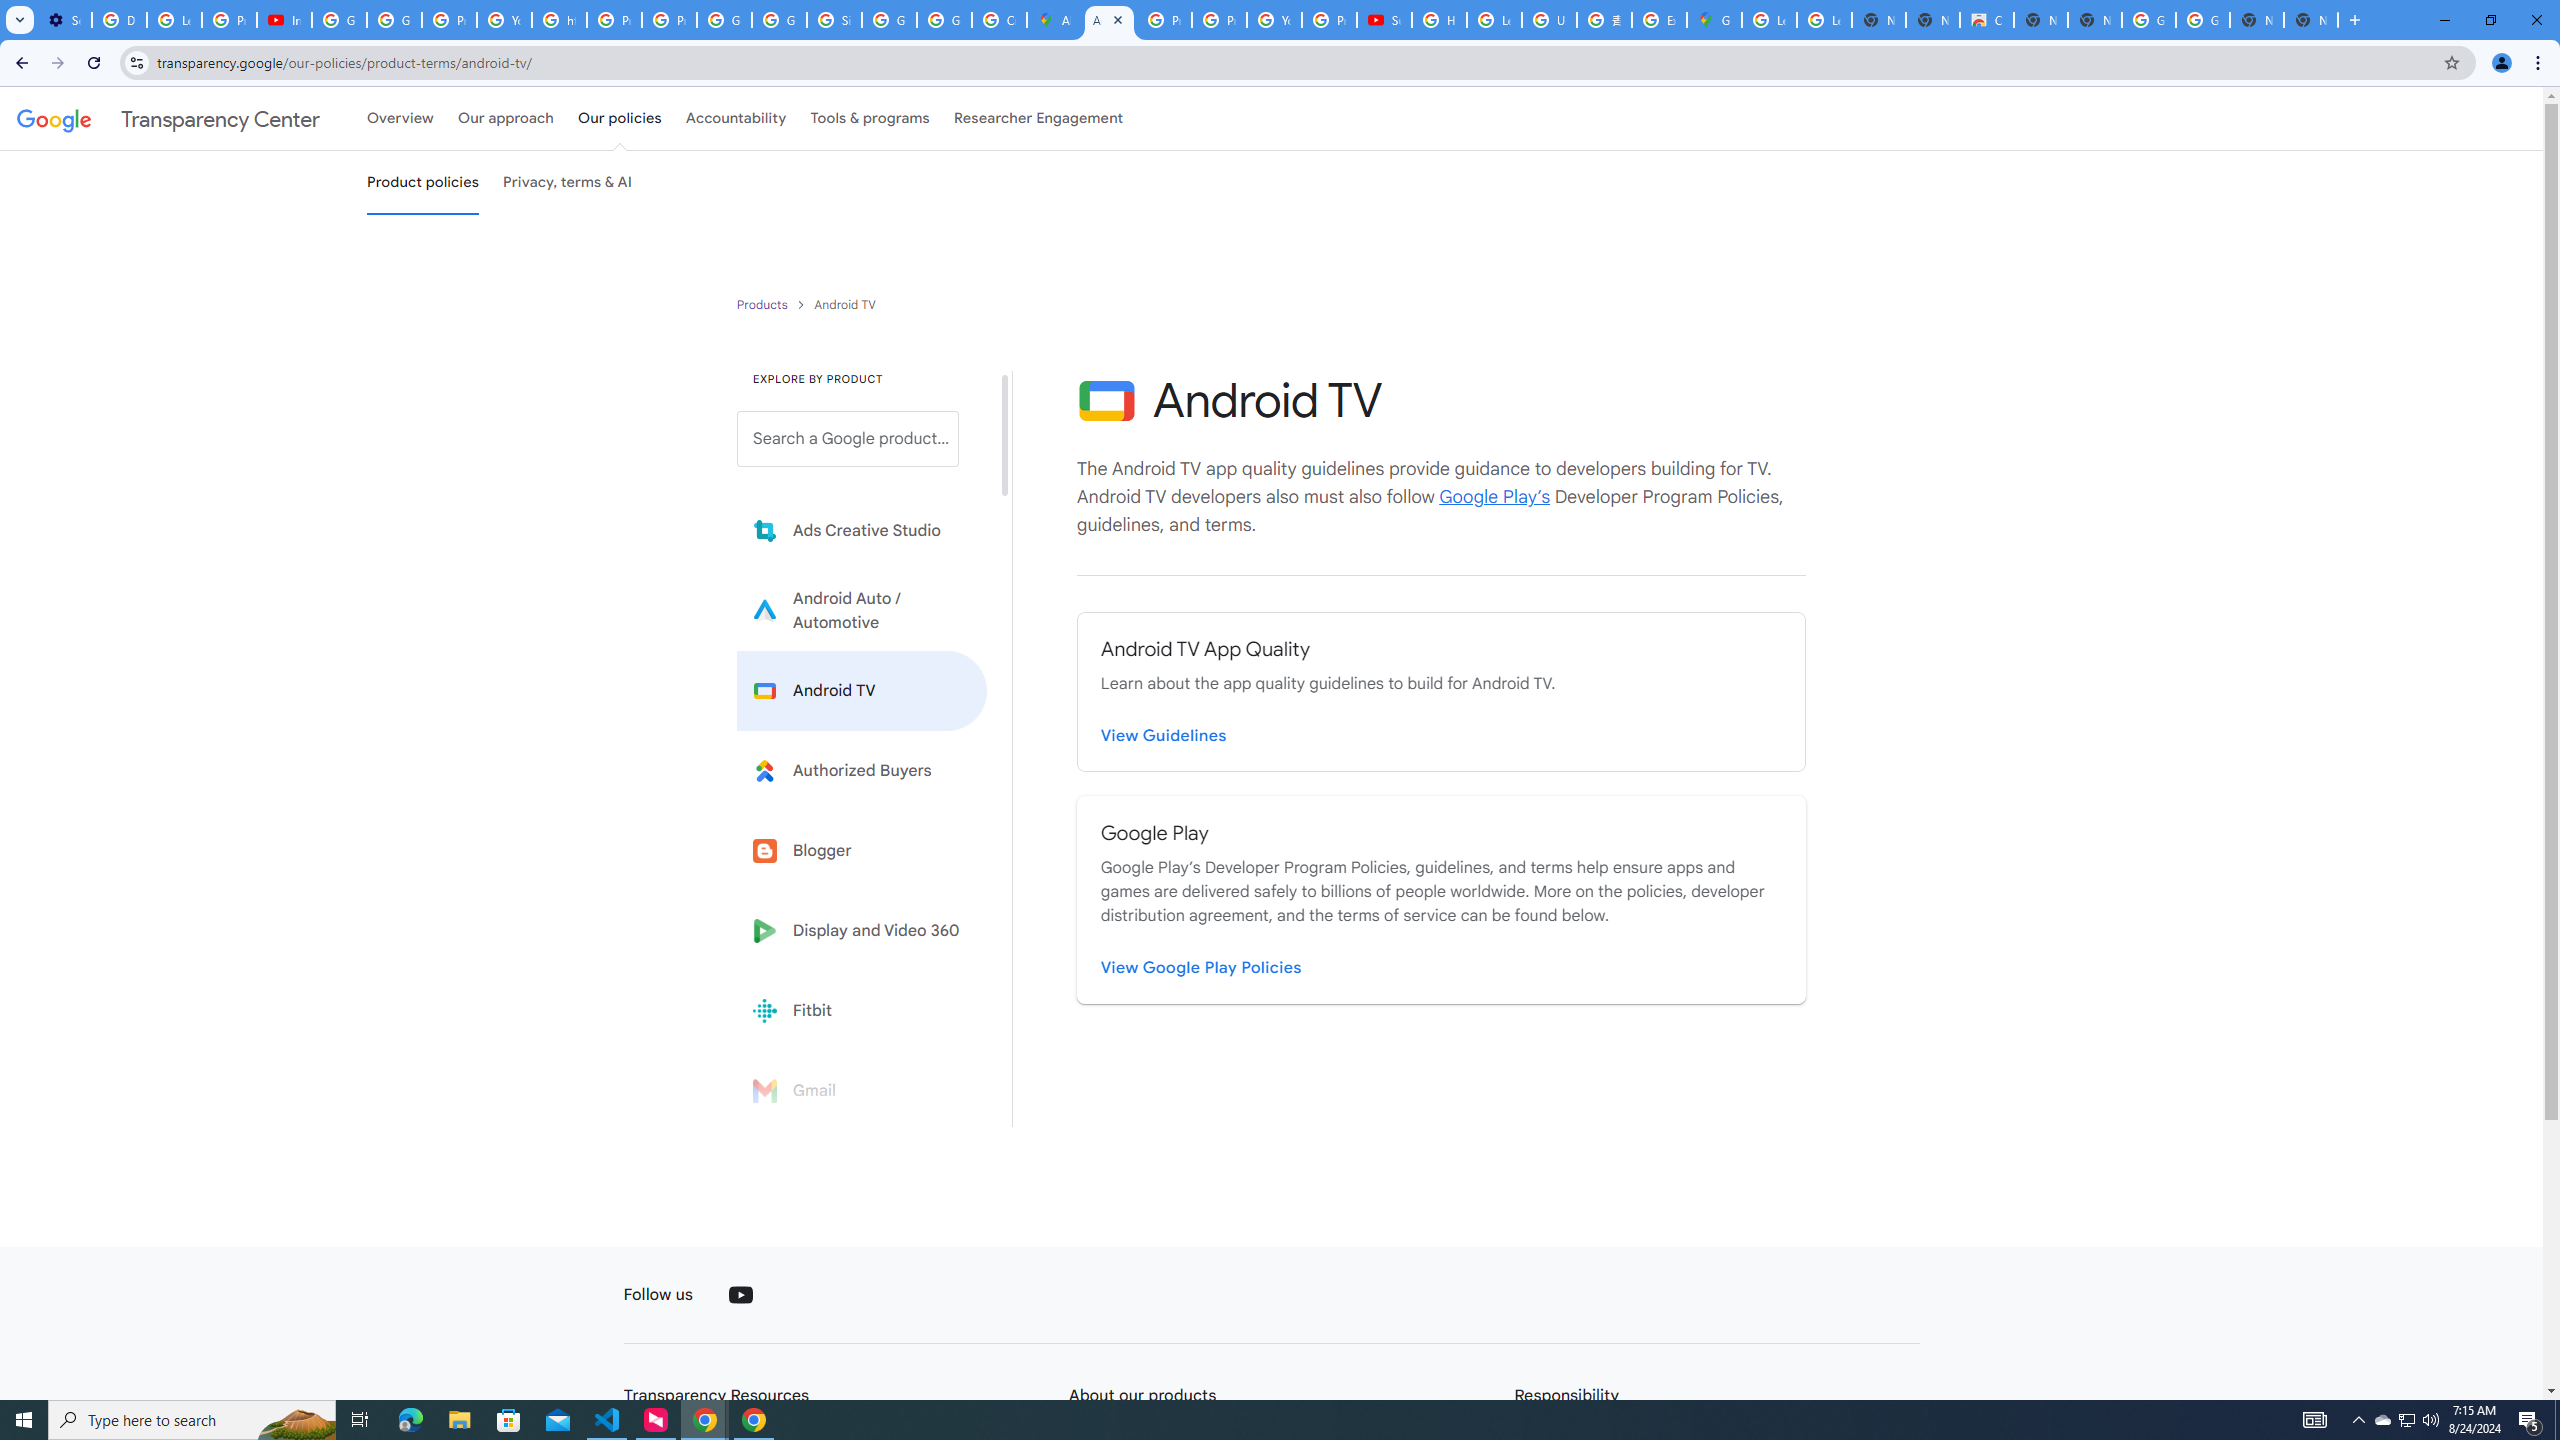  Describe the element at coordinates (862, 531) in the screenshot. I see `Learn more about Ads Creative Studio` at that location.